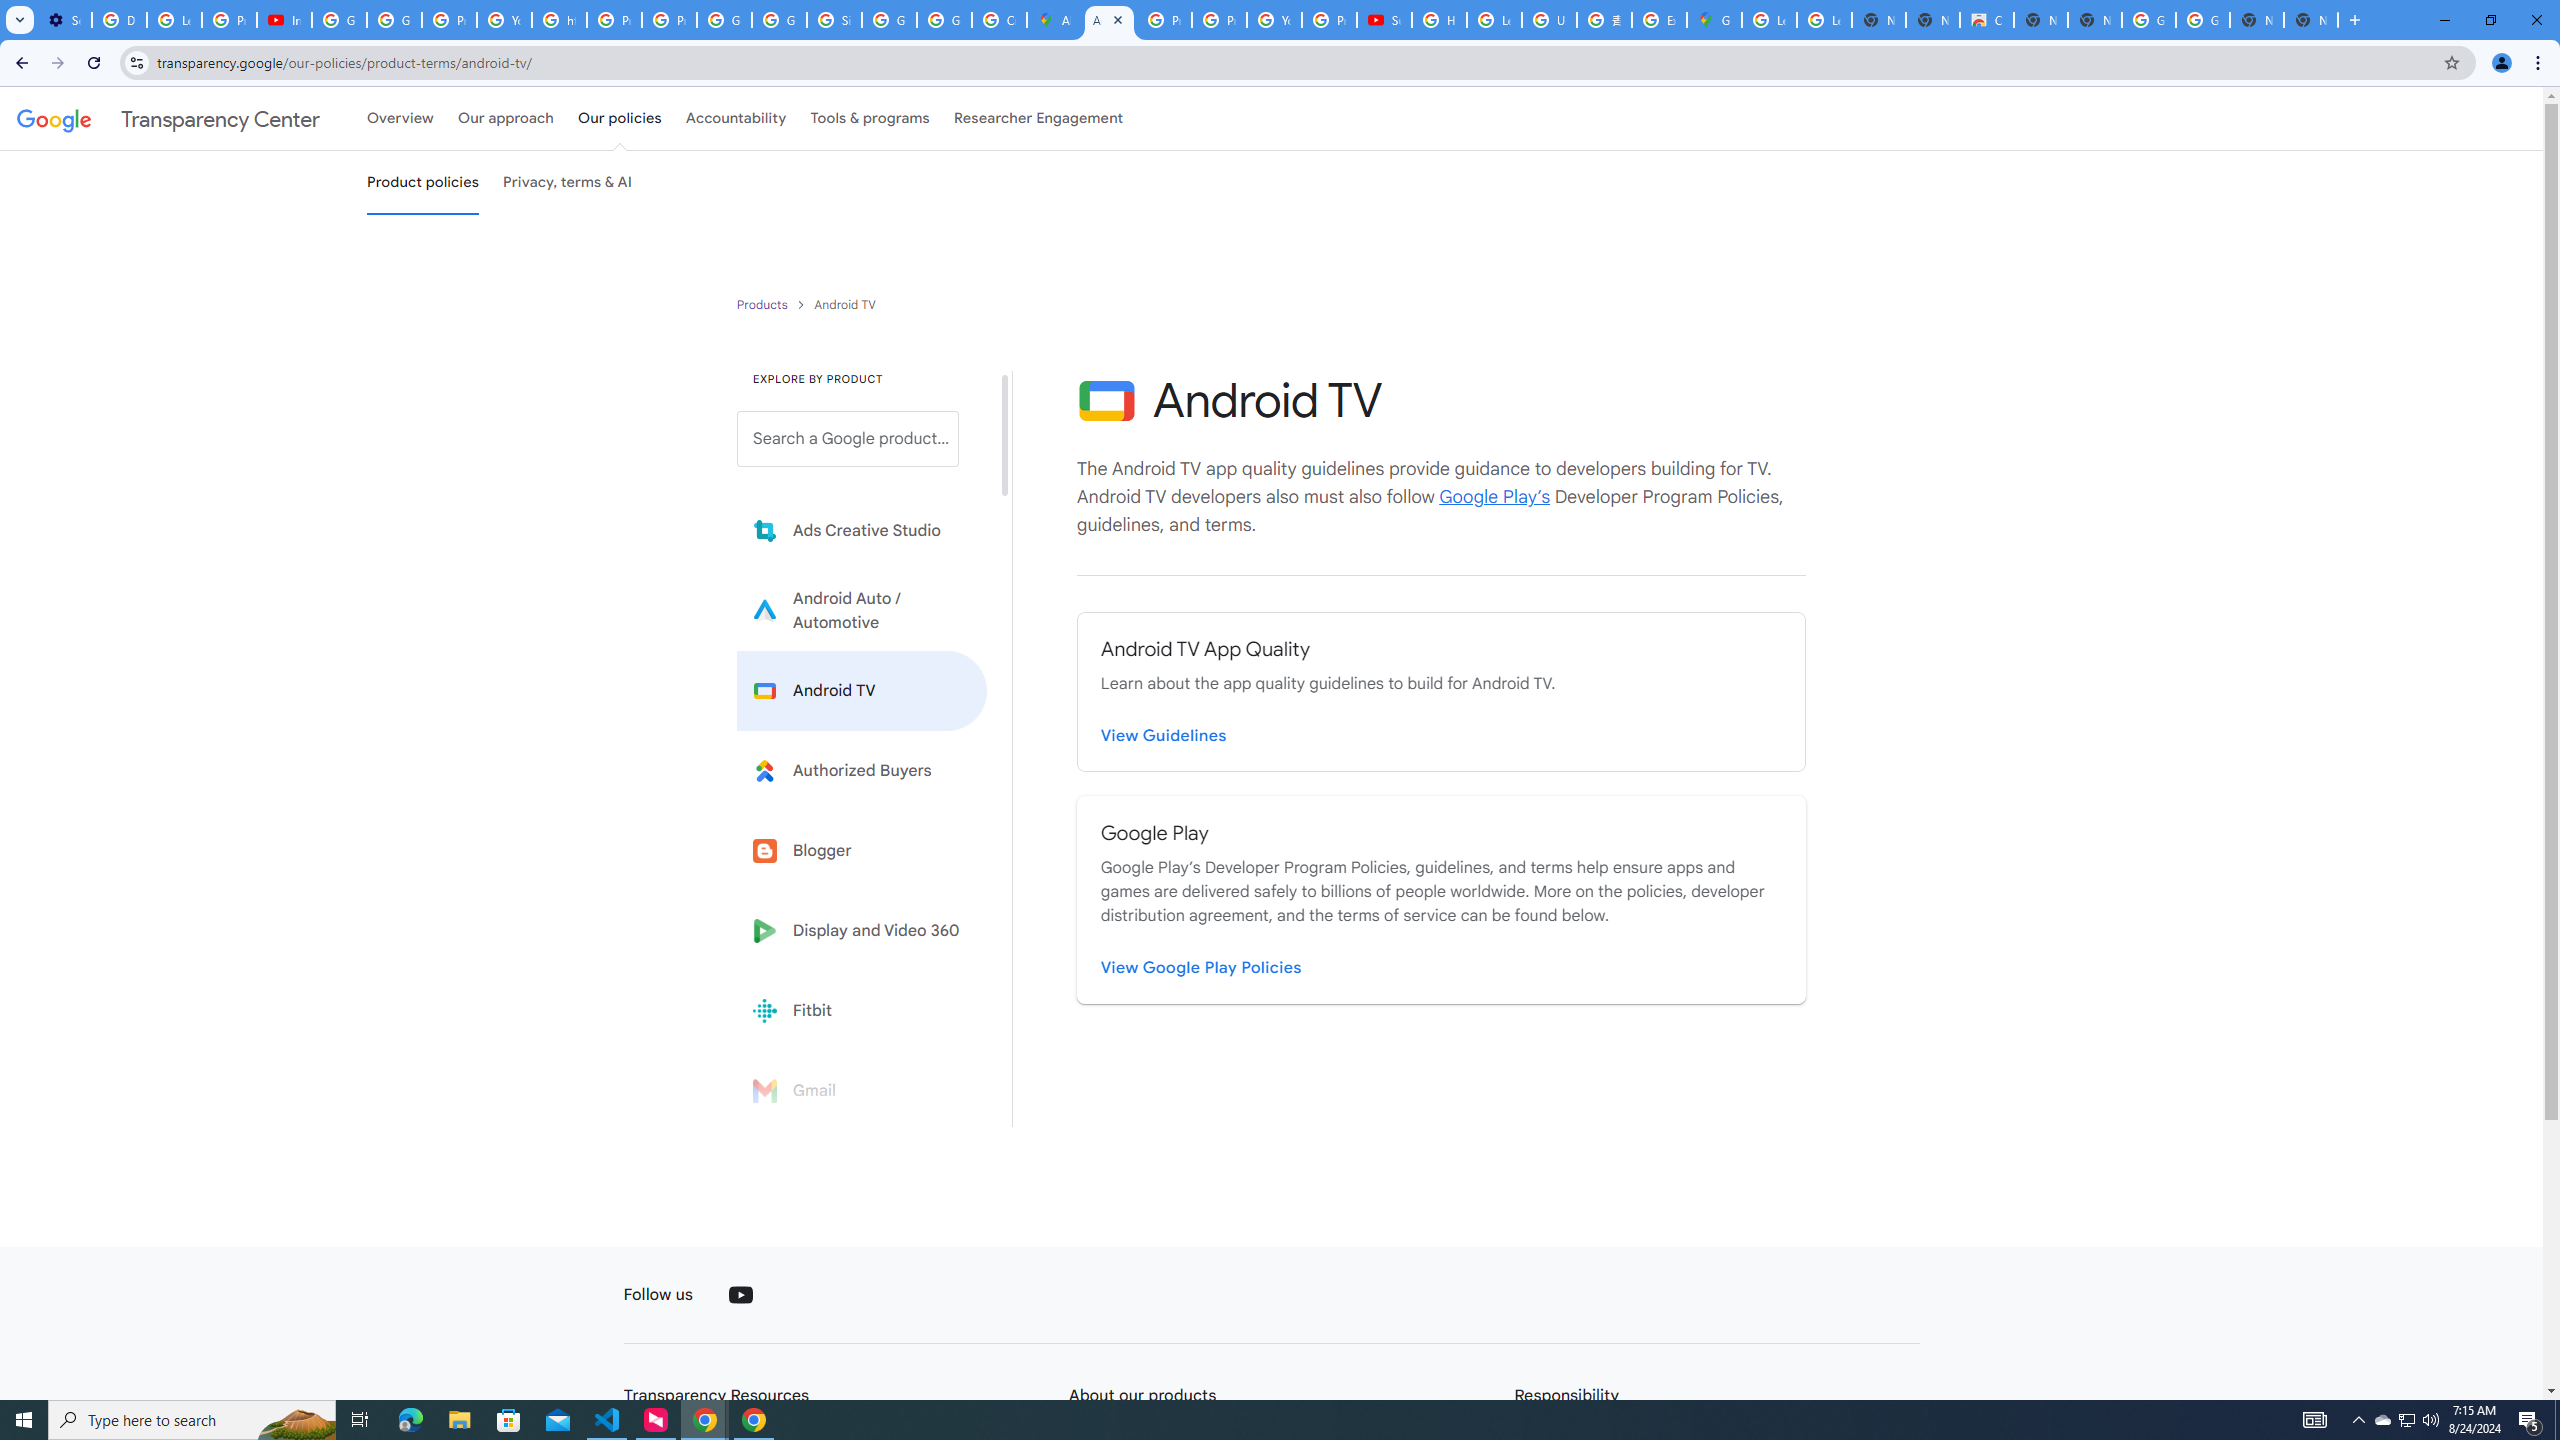  Describe the element at coordinates (862, 531) in the screenshot. I see `Learn more about Ads Creative Studio` at that location.